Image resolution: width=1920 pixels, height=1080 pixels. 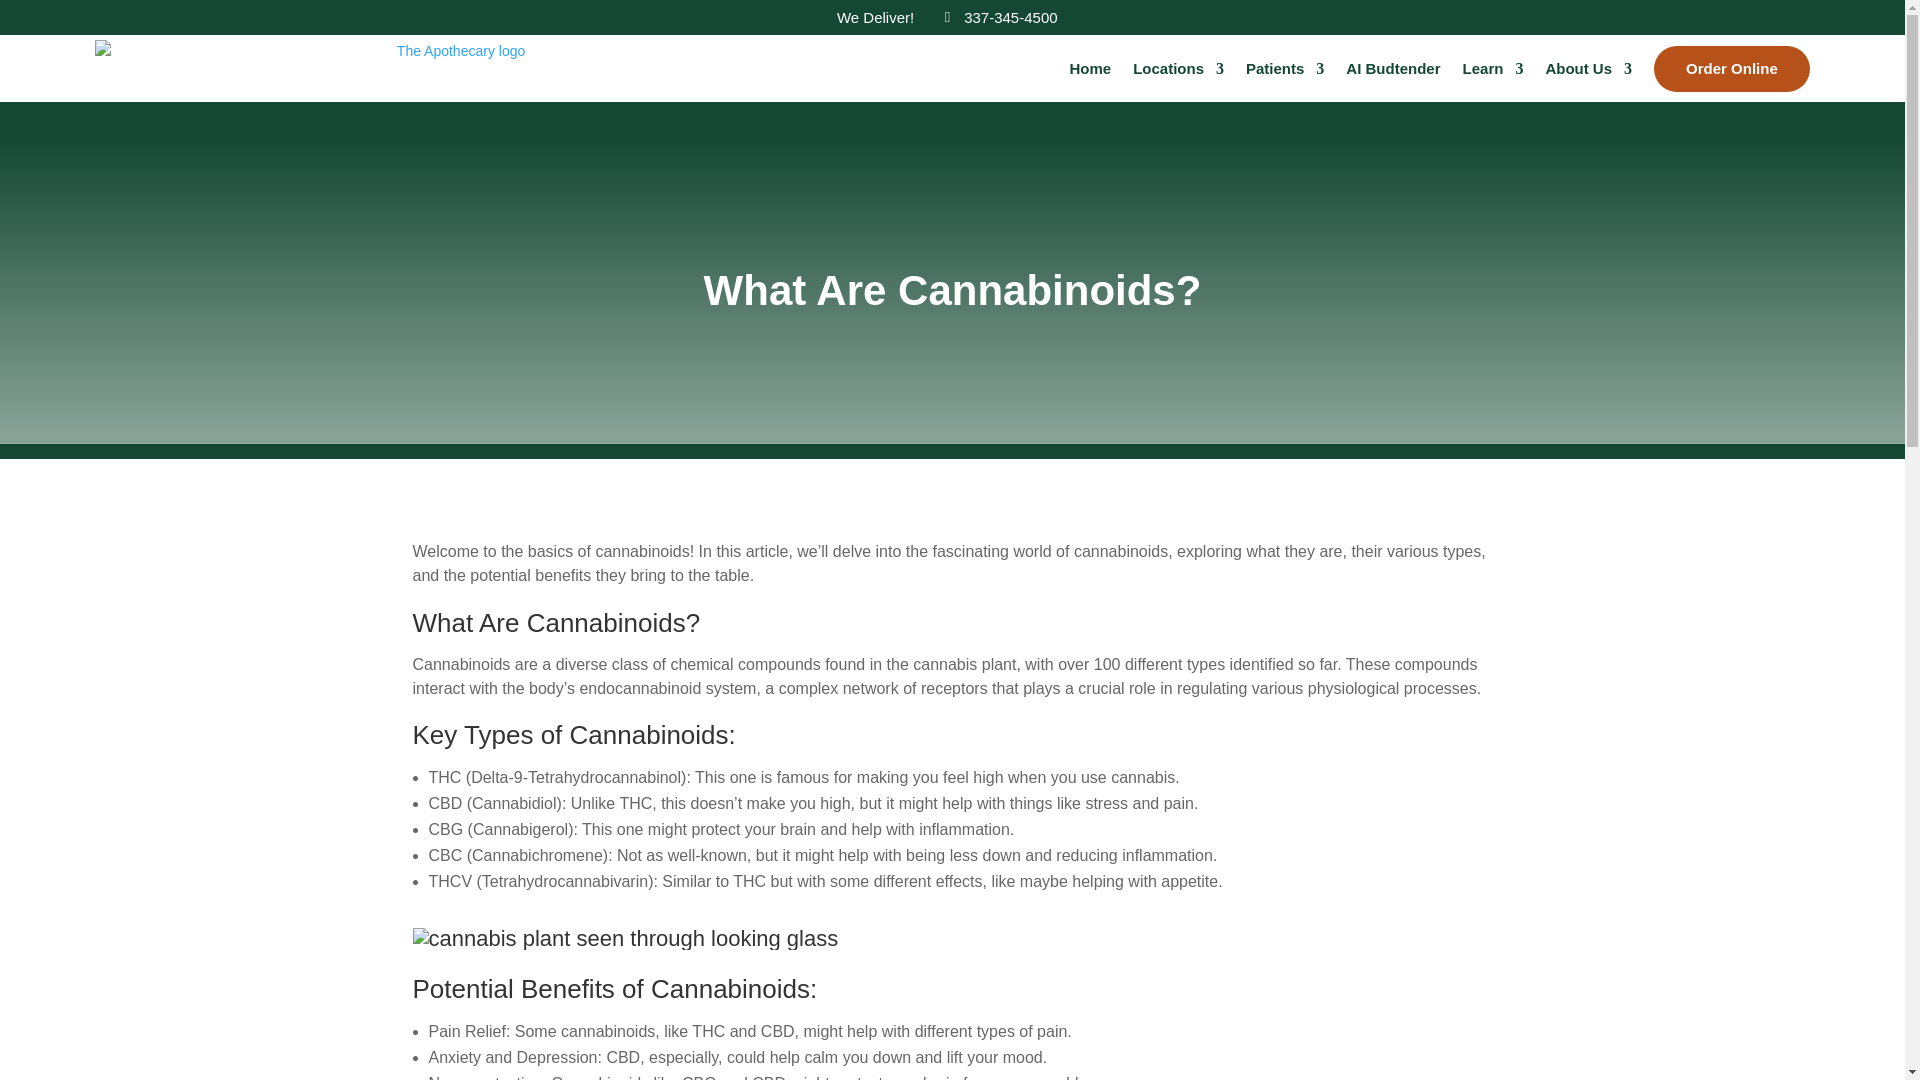 What do you see at coordinates (1732, 68) in the screenshot?
I see `Order Online` at bounding box center [1732, 68].